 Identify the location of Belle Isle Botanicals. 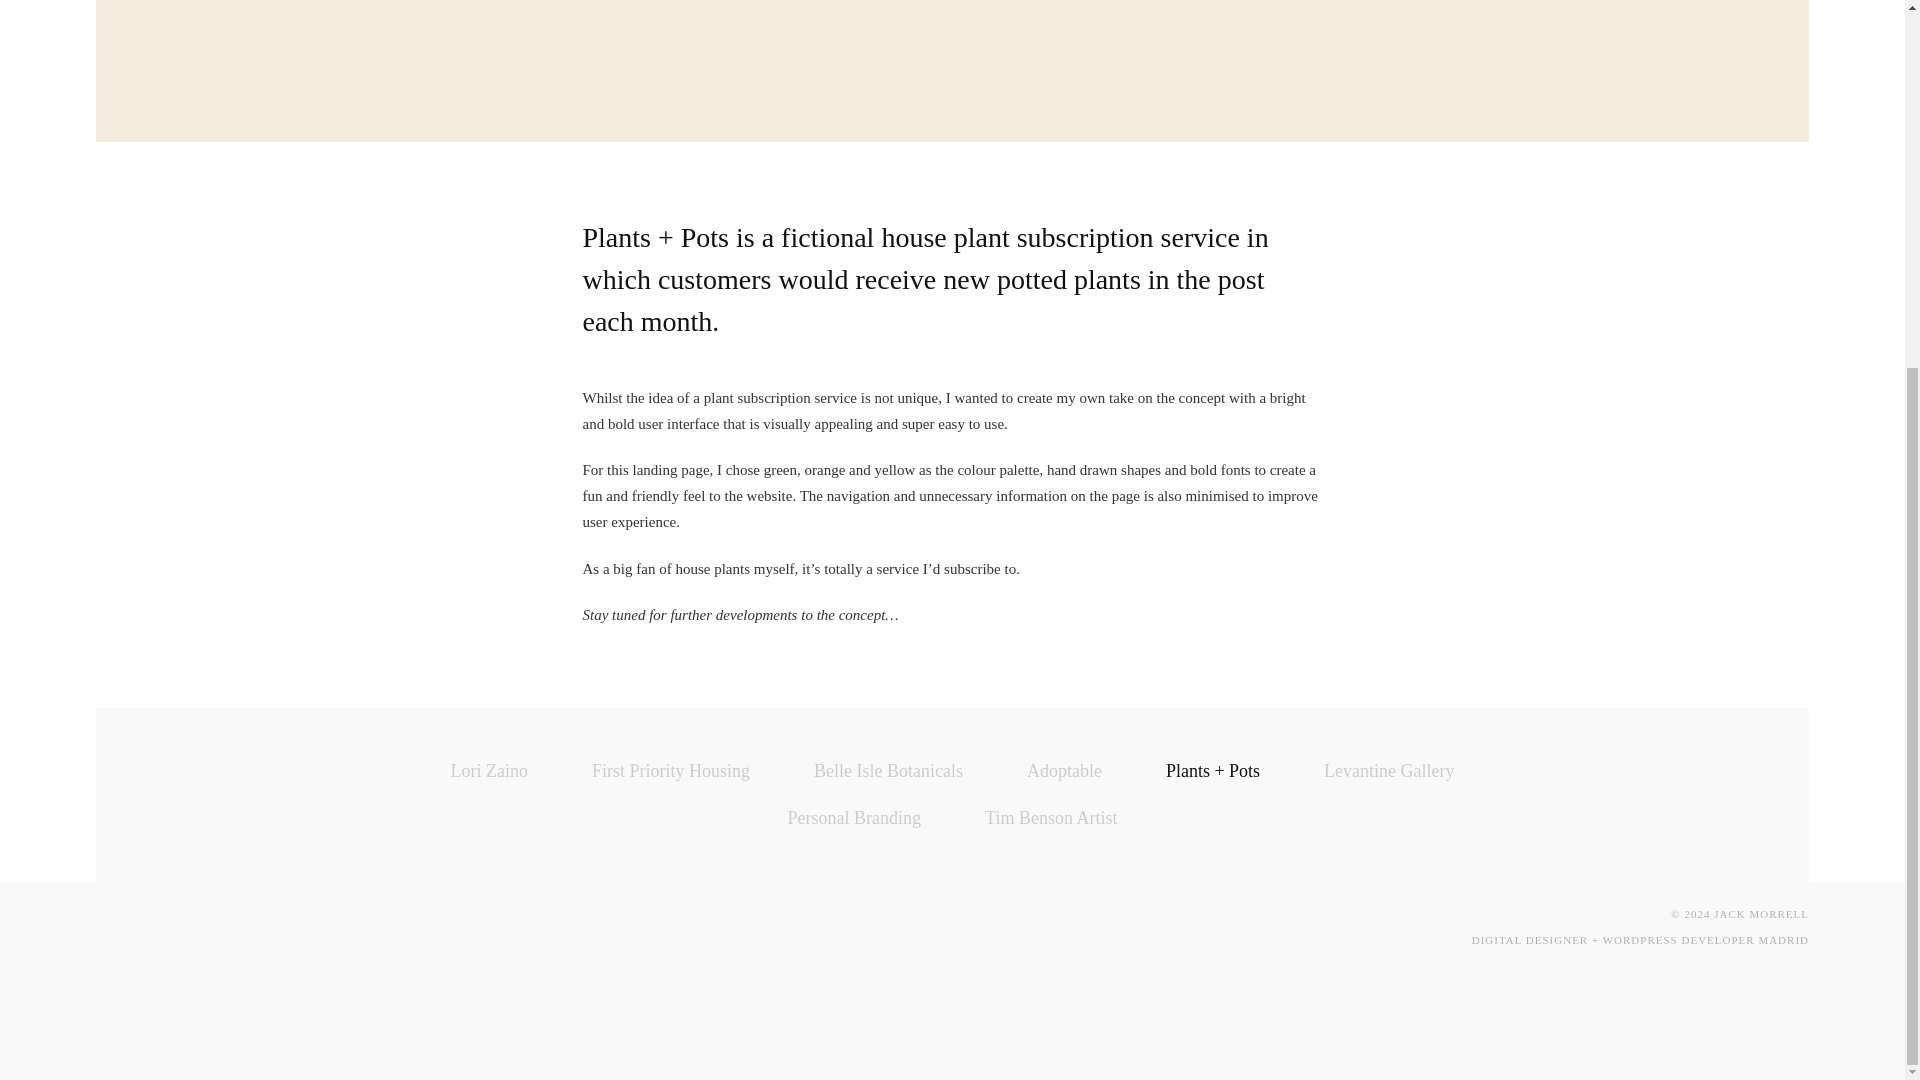
(888, 770).